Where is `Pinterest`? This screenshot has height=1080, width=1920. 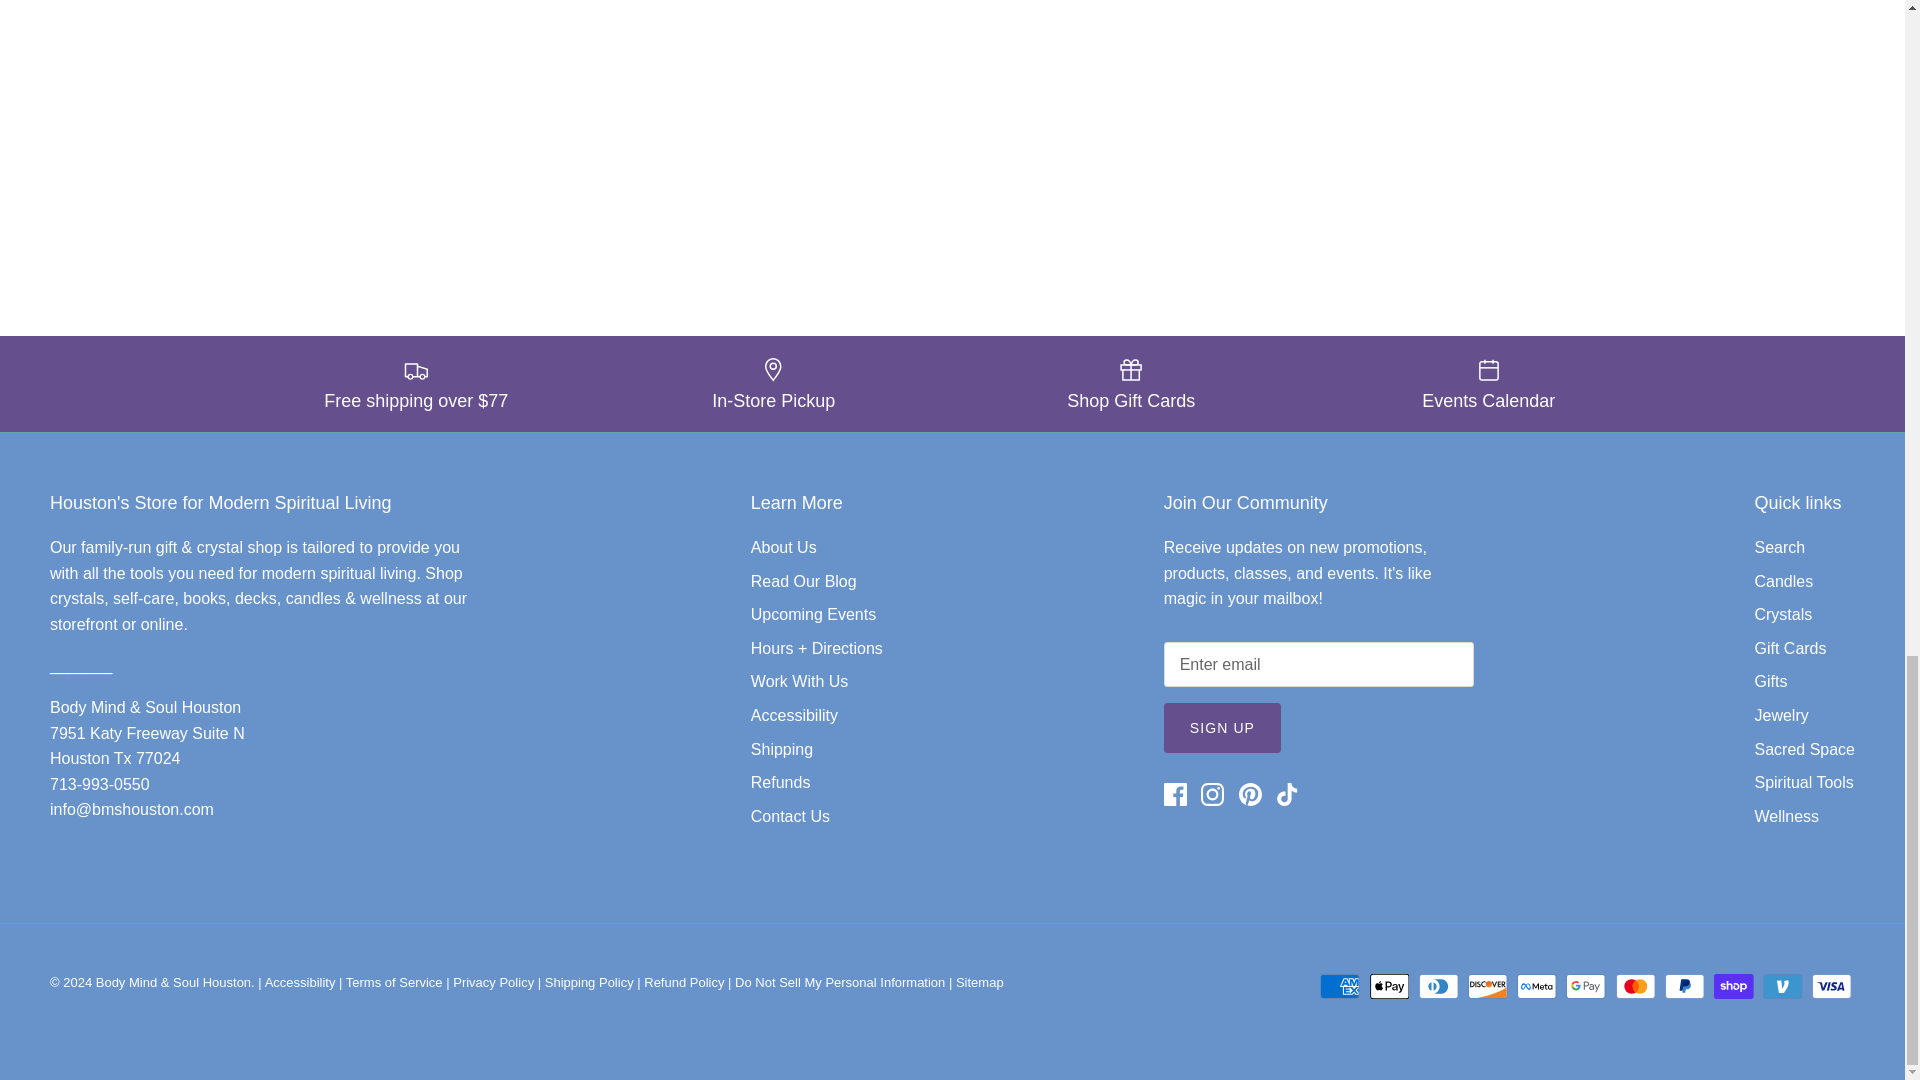 Pinterest is located at coordinates (1250, 794).